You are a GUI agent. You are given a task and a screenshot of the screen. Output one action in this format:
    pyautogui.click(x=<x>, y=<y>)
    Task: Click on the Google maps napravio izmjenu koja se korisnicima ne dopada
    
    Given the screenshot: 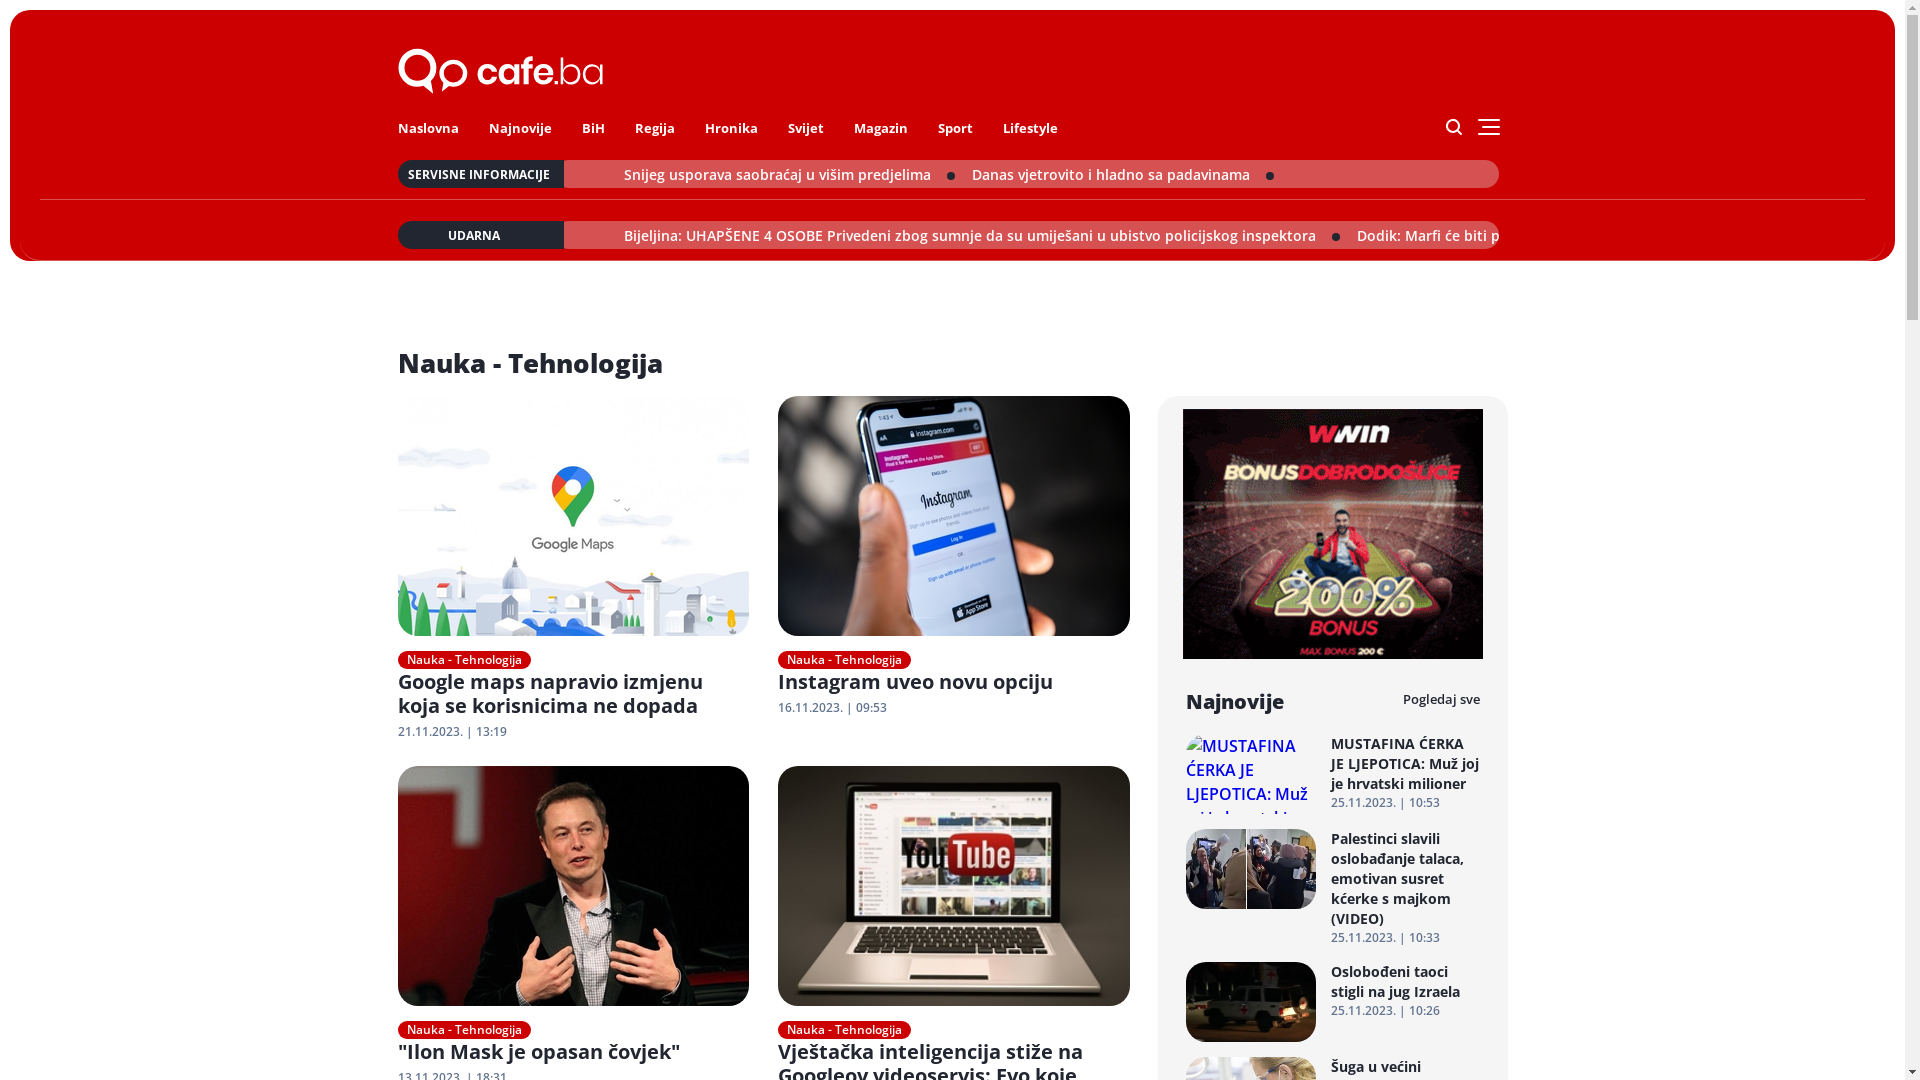 What is the action you would take?
    pyautogui.click(x=572, y=706)
    